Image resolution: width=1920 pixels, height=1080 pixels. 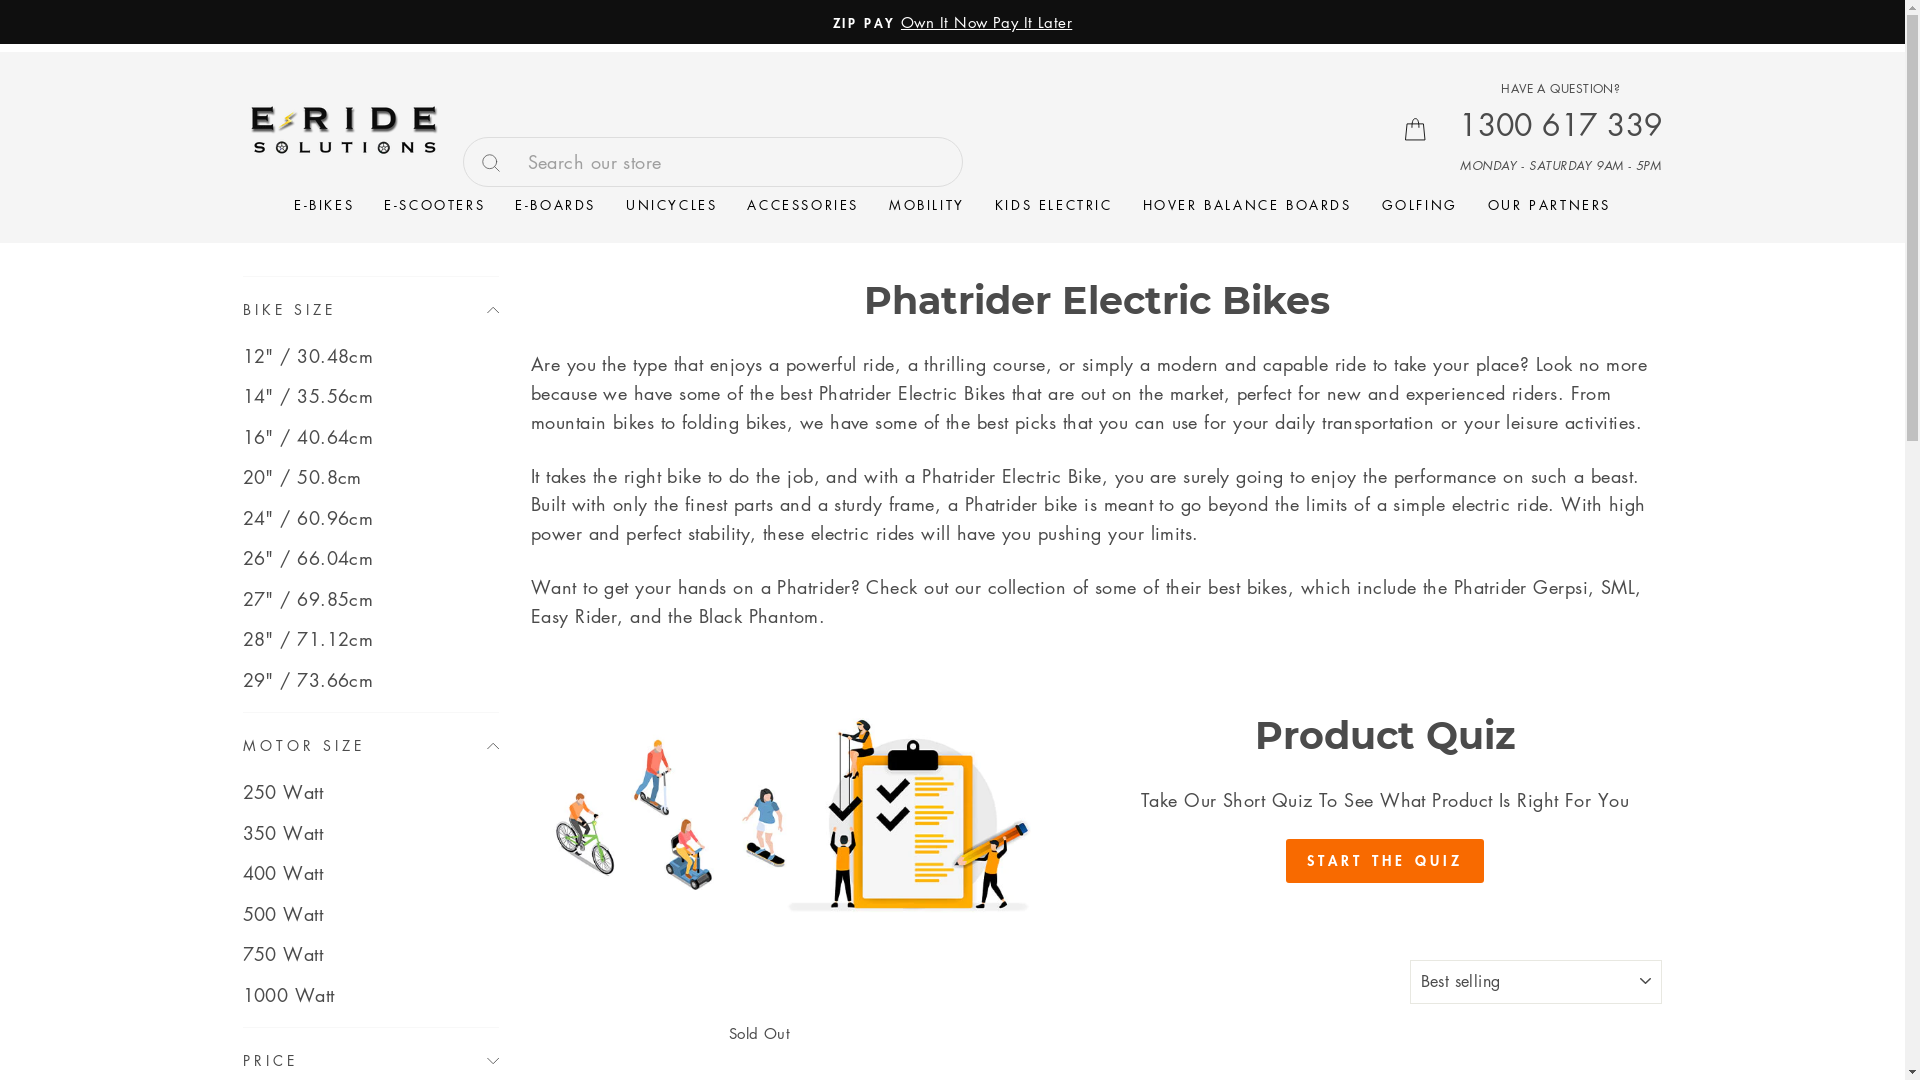 I want to click on 14" / 35.56cm, so click(x=370, y=396).